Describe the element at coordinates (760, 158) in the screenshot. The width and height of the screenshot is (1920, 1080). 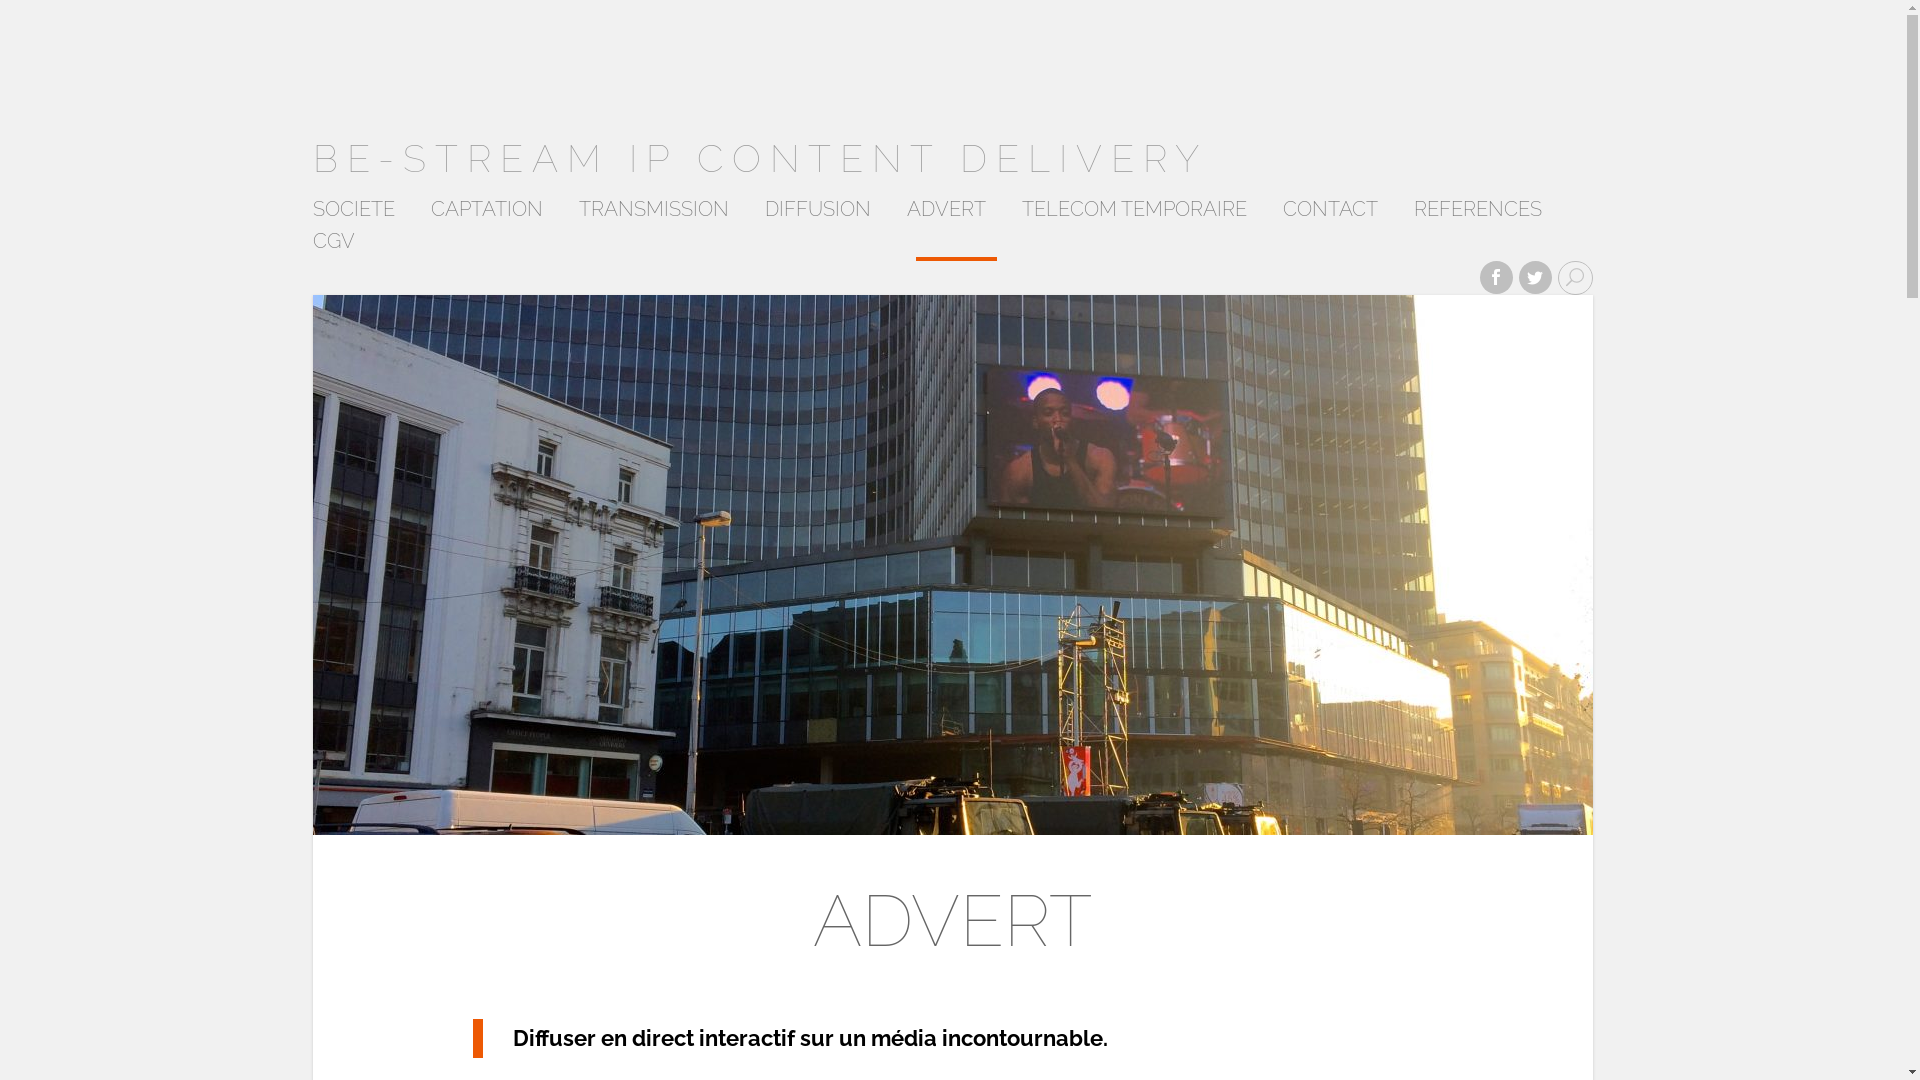
I see `BE-STREAM IP CONTENT DELIVERY` at that location.